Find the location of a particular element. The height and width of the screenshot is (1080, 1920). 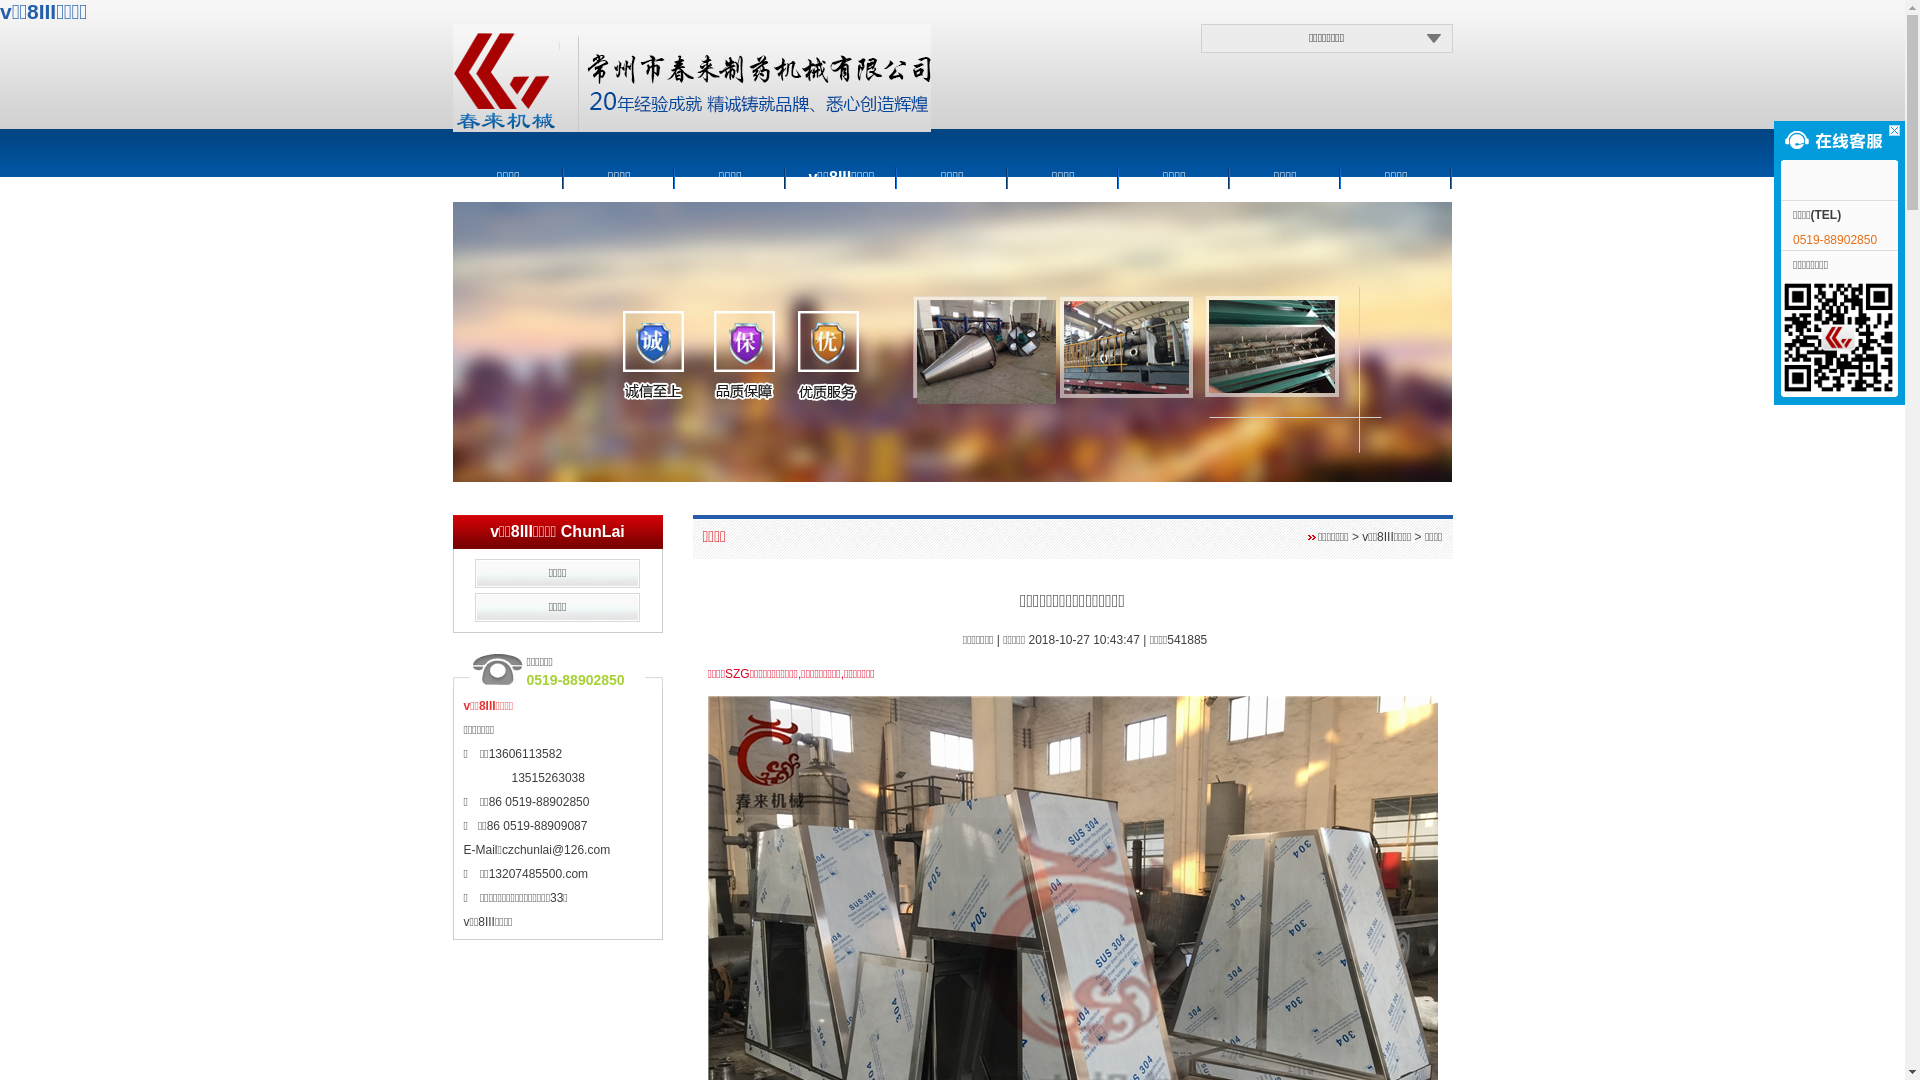

13207485500.com is located at coordinates (538, 874).